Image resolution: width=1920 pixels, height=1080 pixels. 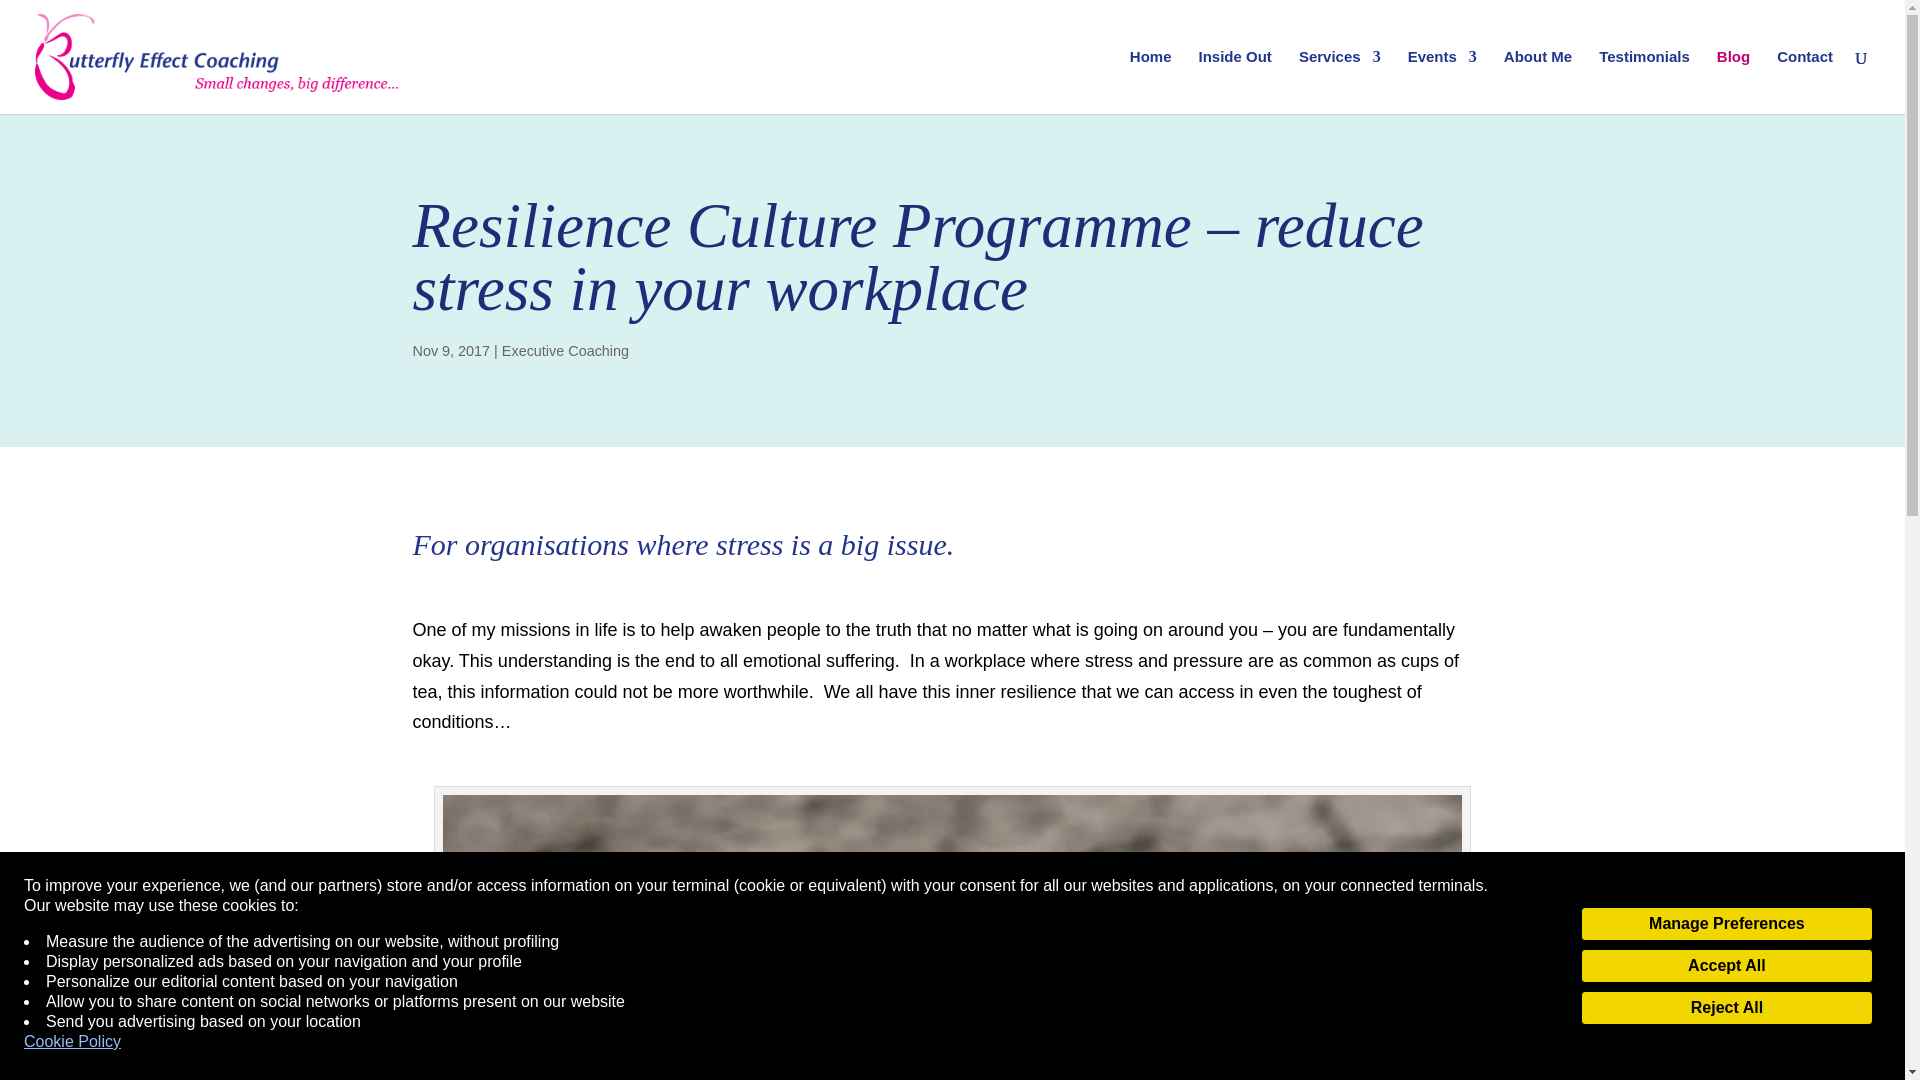 What do you see at coordinates (565, 350) in the screenshot?
I see `Executive Coaching` at bounding box center [565, 350].